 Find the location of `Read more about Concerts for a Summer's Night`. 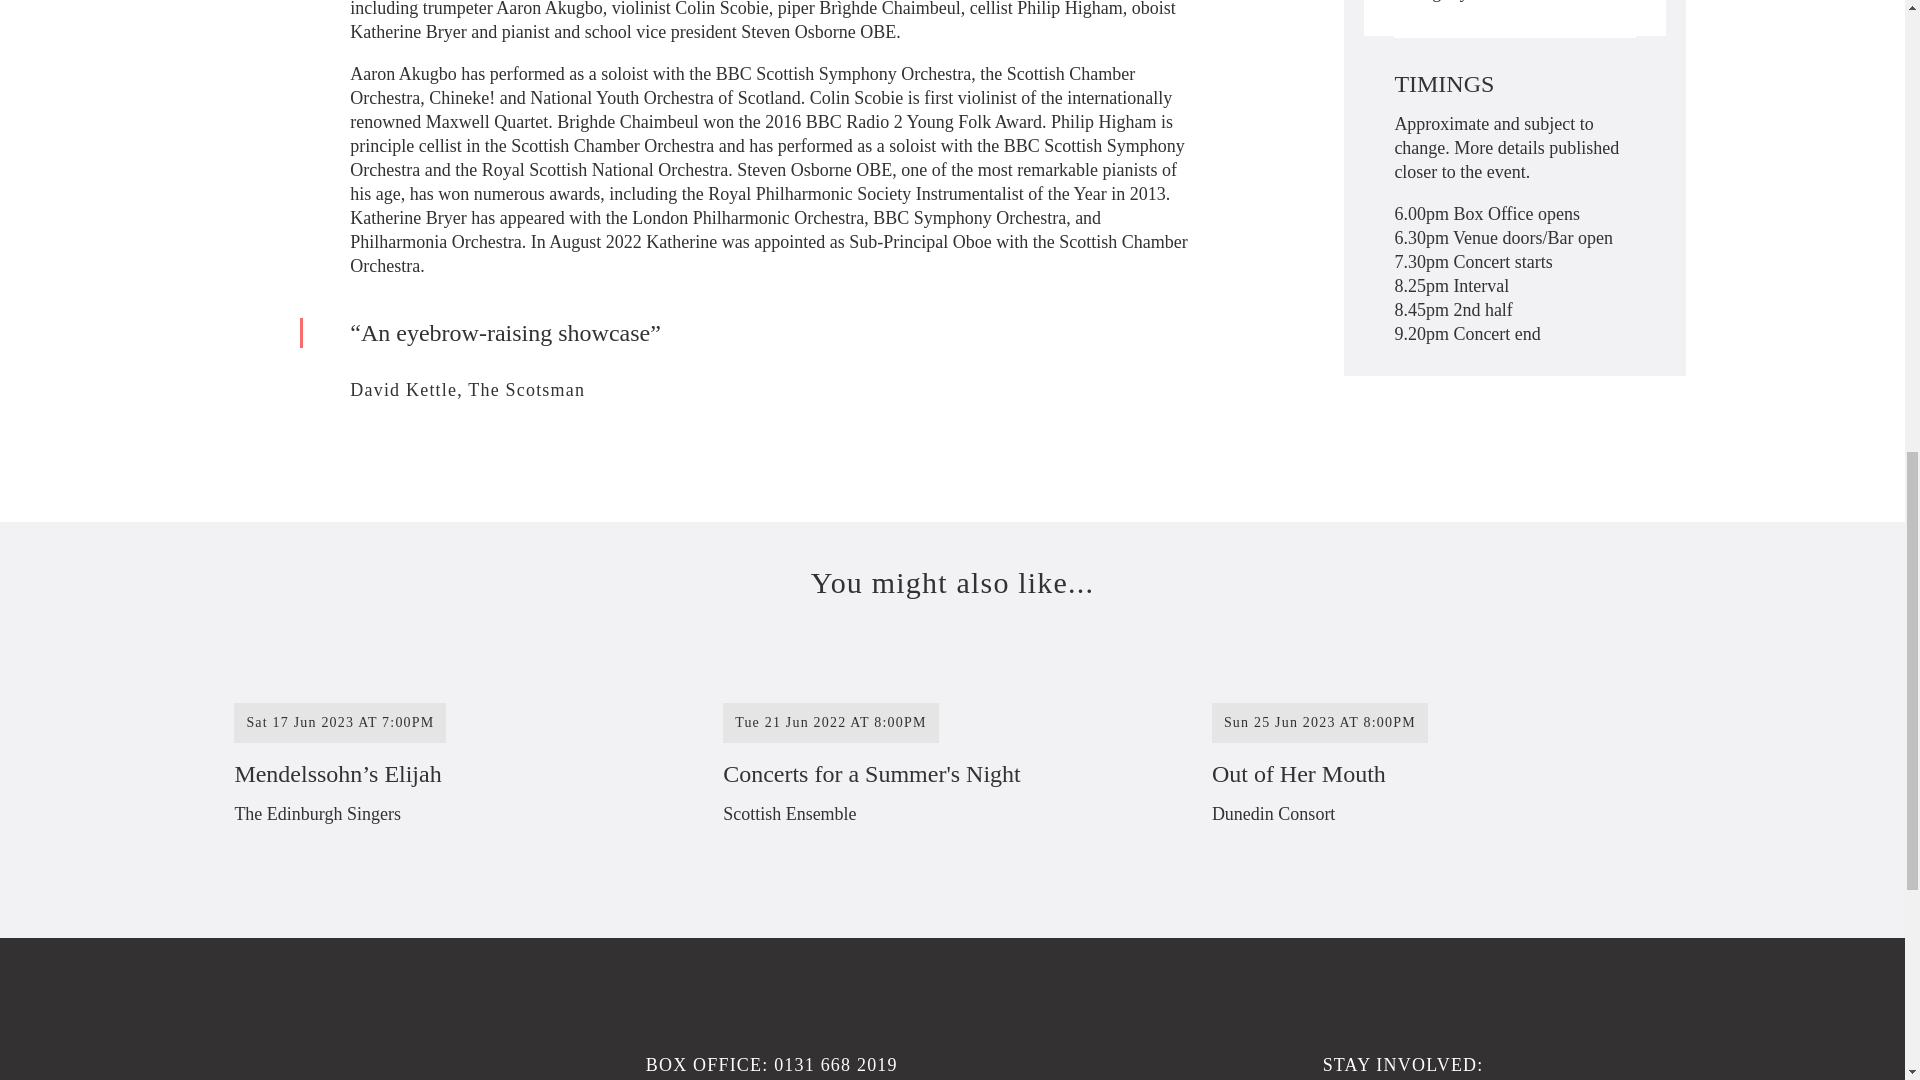

Read more about Concerts for a Summer's Night is located at coordinates (1438, 750).